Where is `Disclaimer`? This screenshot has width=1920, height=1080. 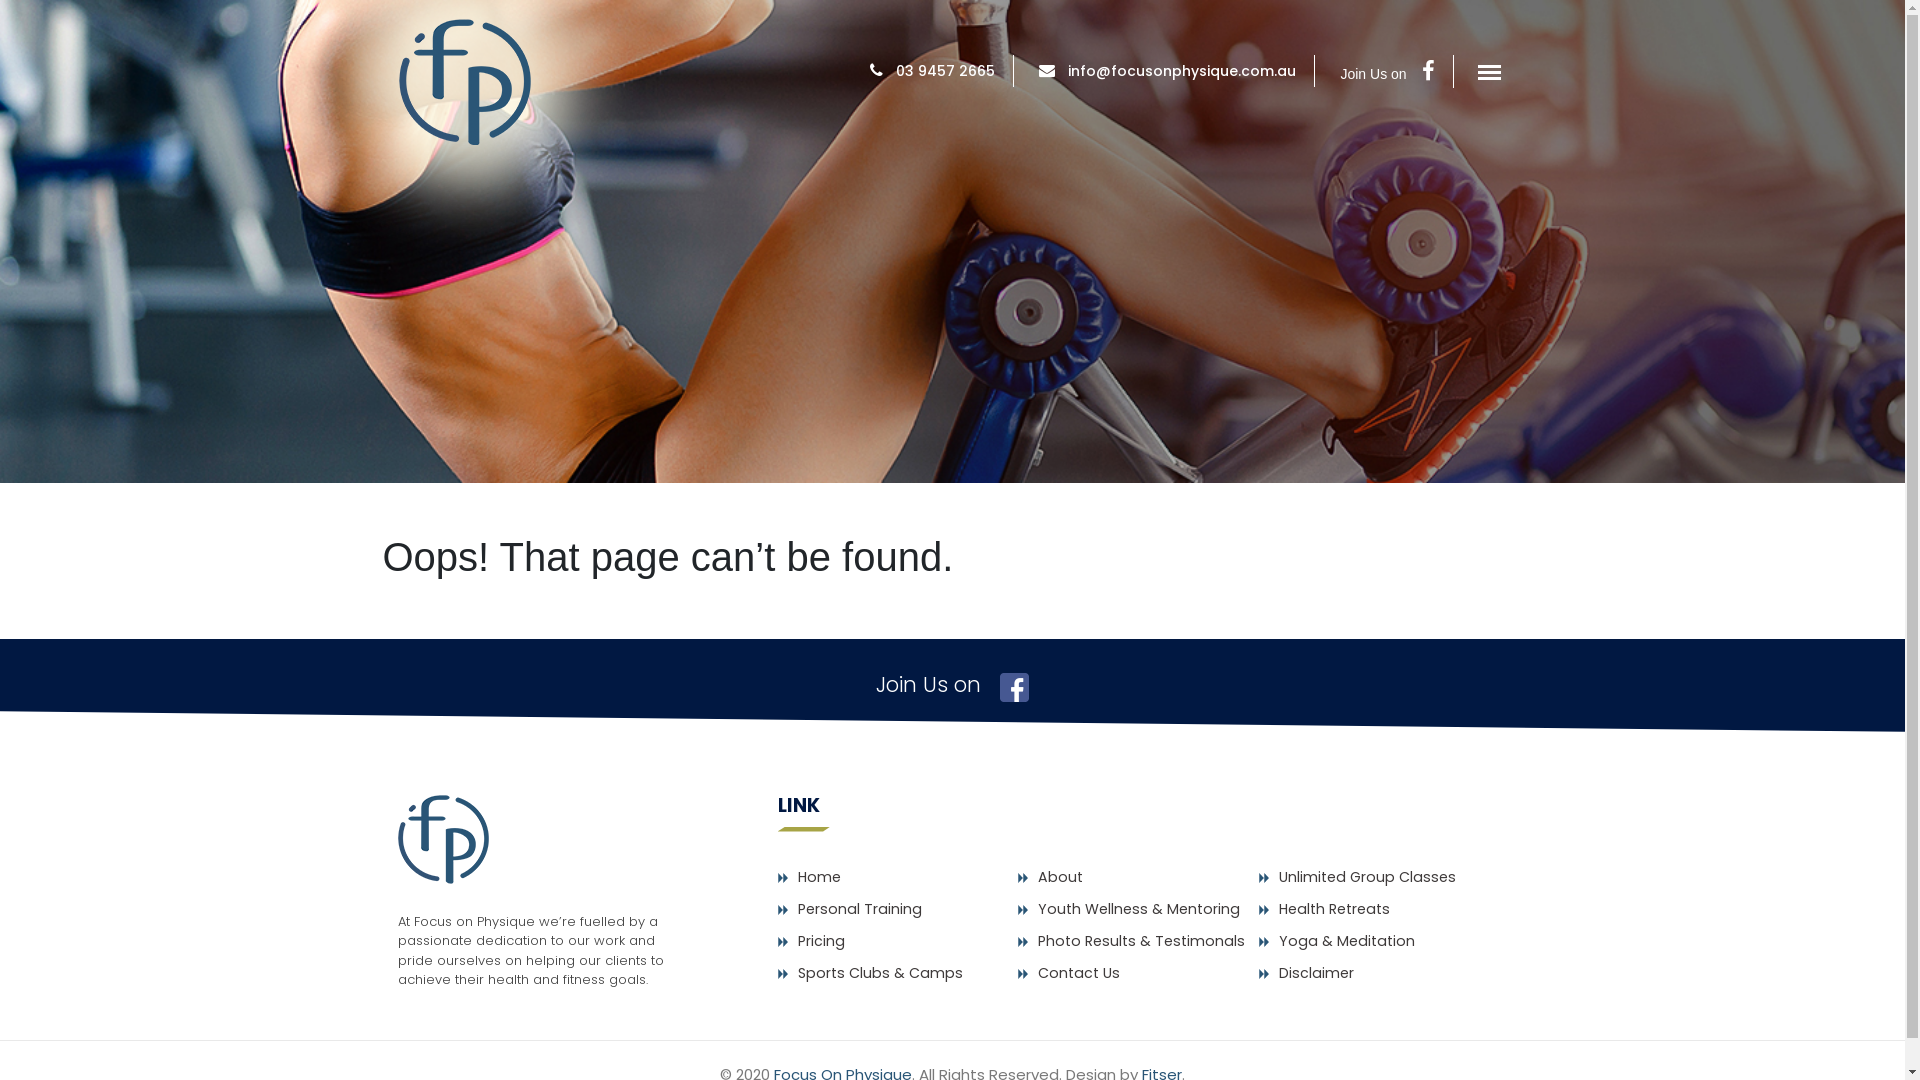 Disclaimer is located at coordinates (1316, 973).